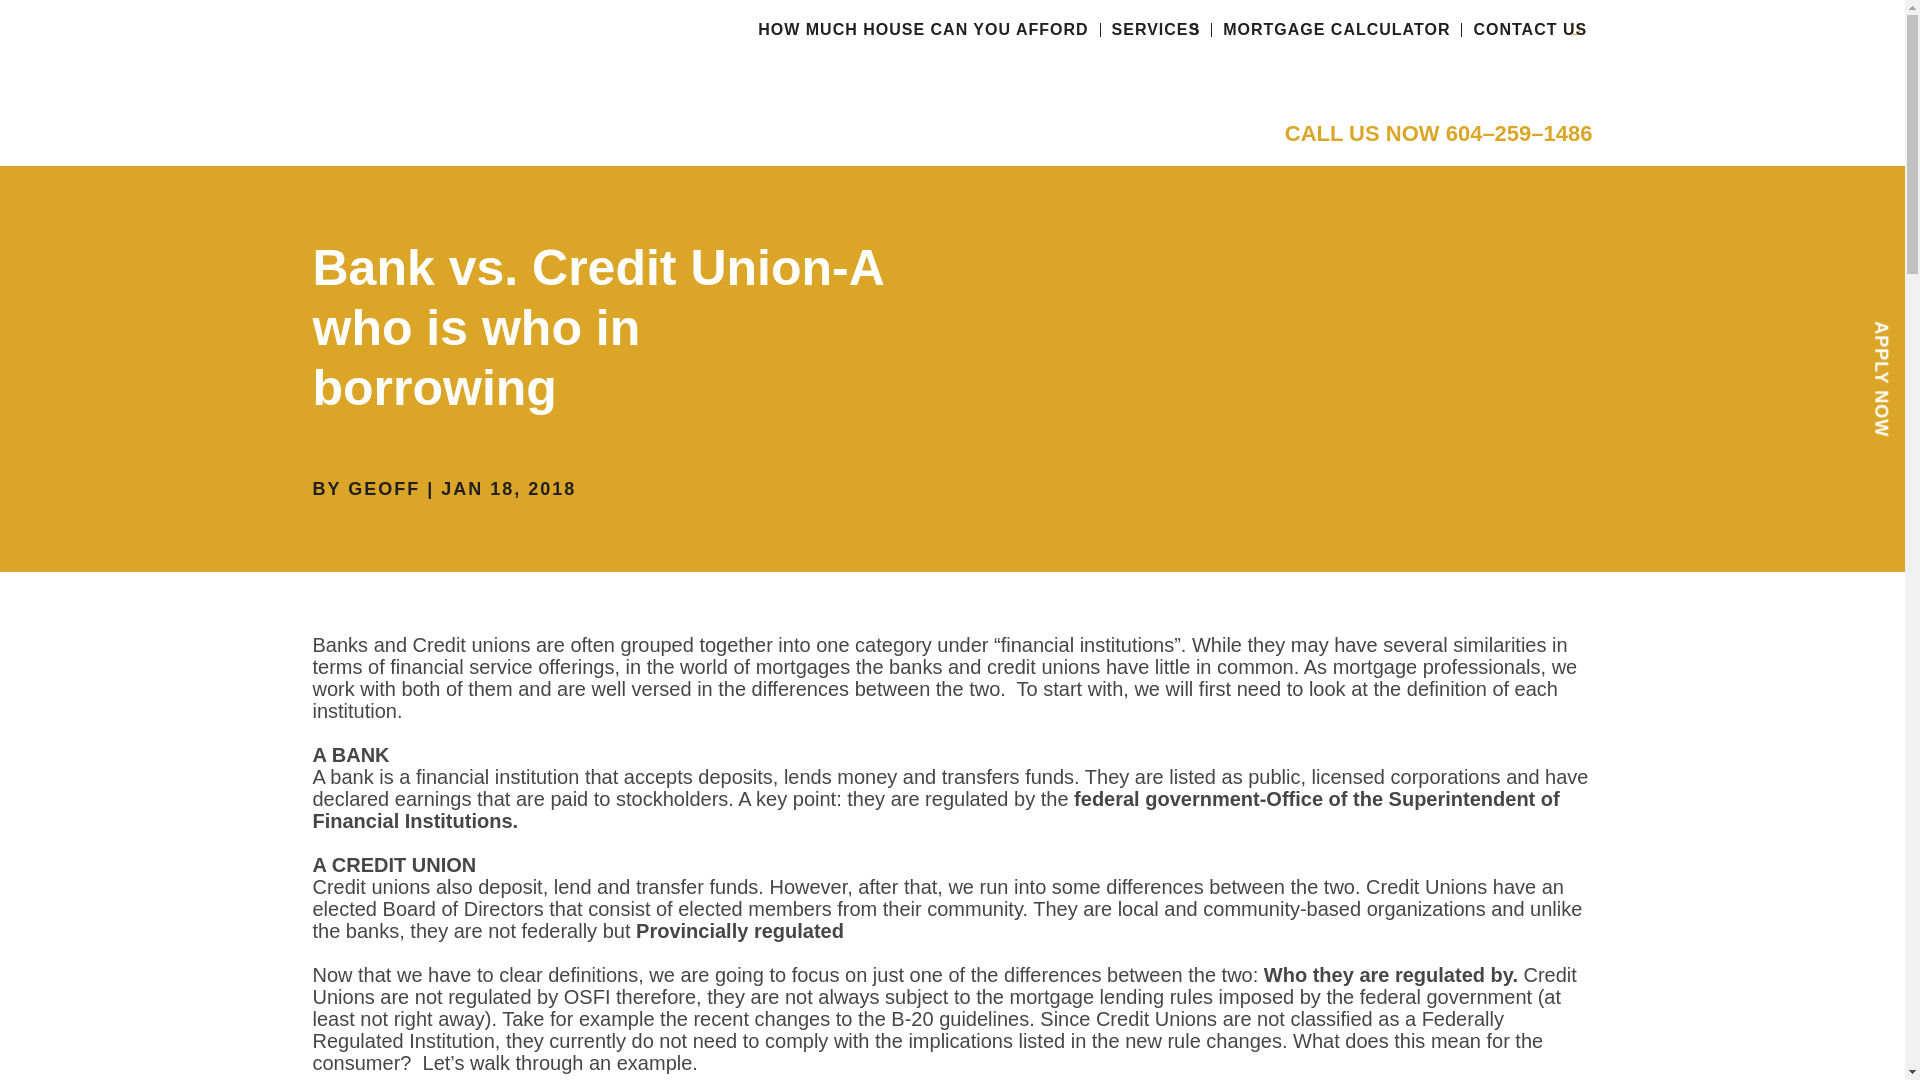  What do you see at coordinates (923, 29) in the screenshot?
I see `HOW MUCH HOUSE CAN YOU AFFORD` at bounding box center [923, 29].